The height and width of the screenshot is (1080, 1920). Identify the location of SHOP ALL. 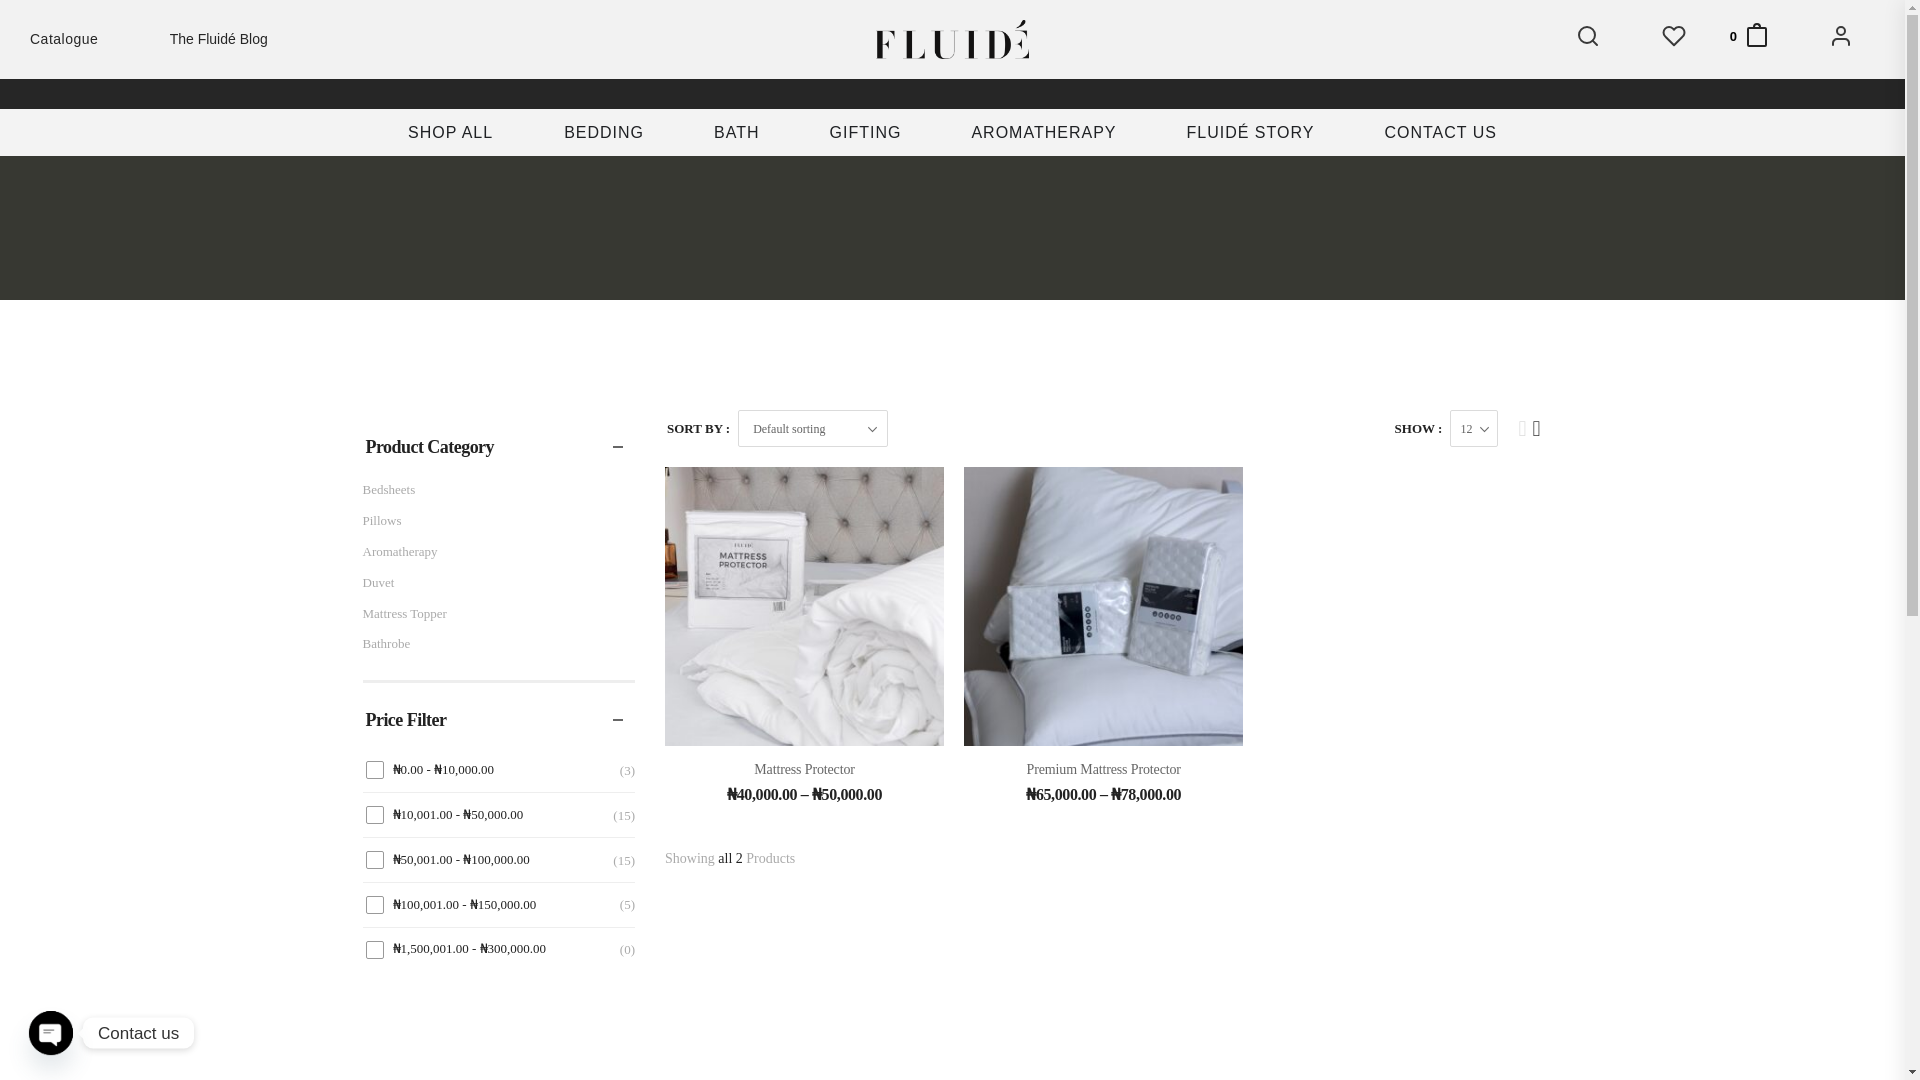
(450, 74).